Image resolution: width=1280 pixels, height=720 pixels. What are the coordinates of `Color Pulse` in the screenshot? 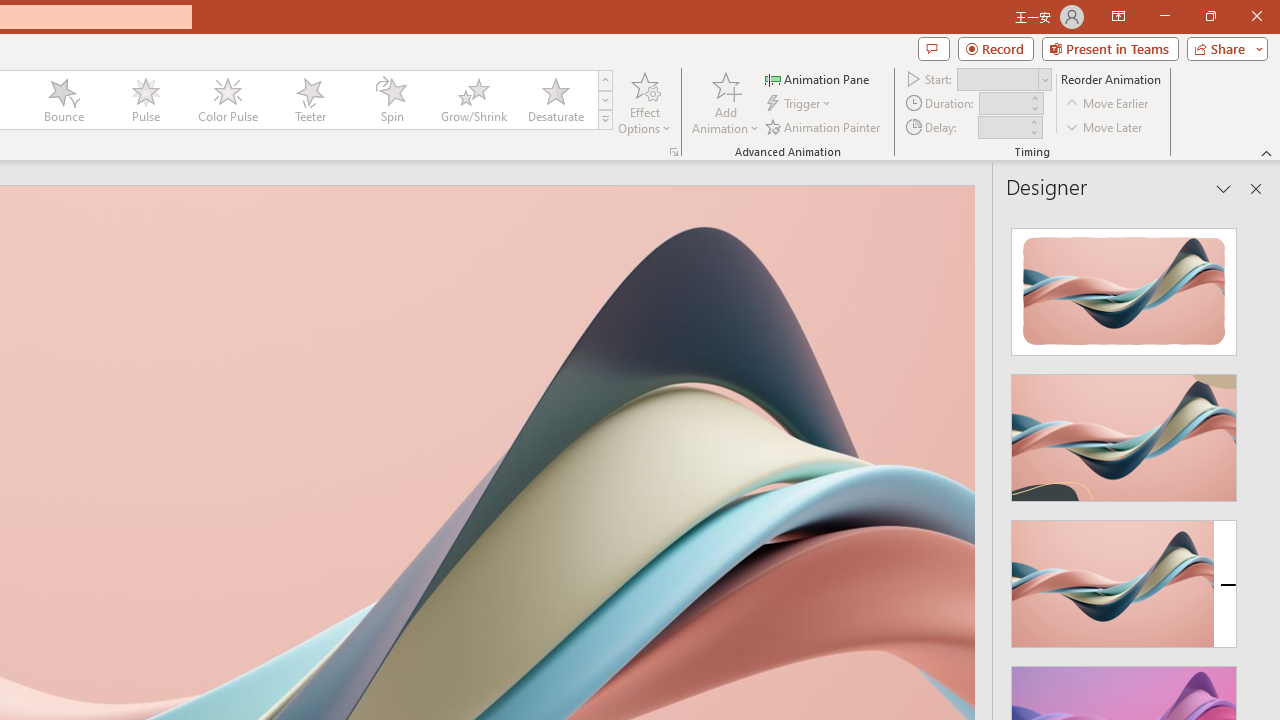 It's located at (227, 100).